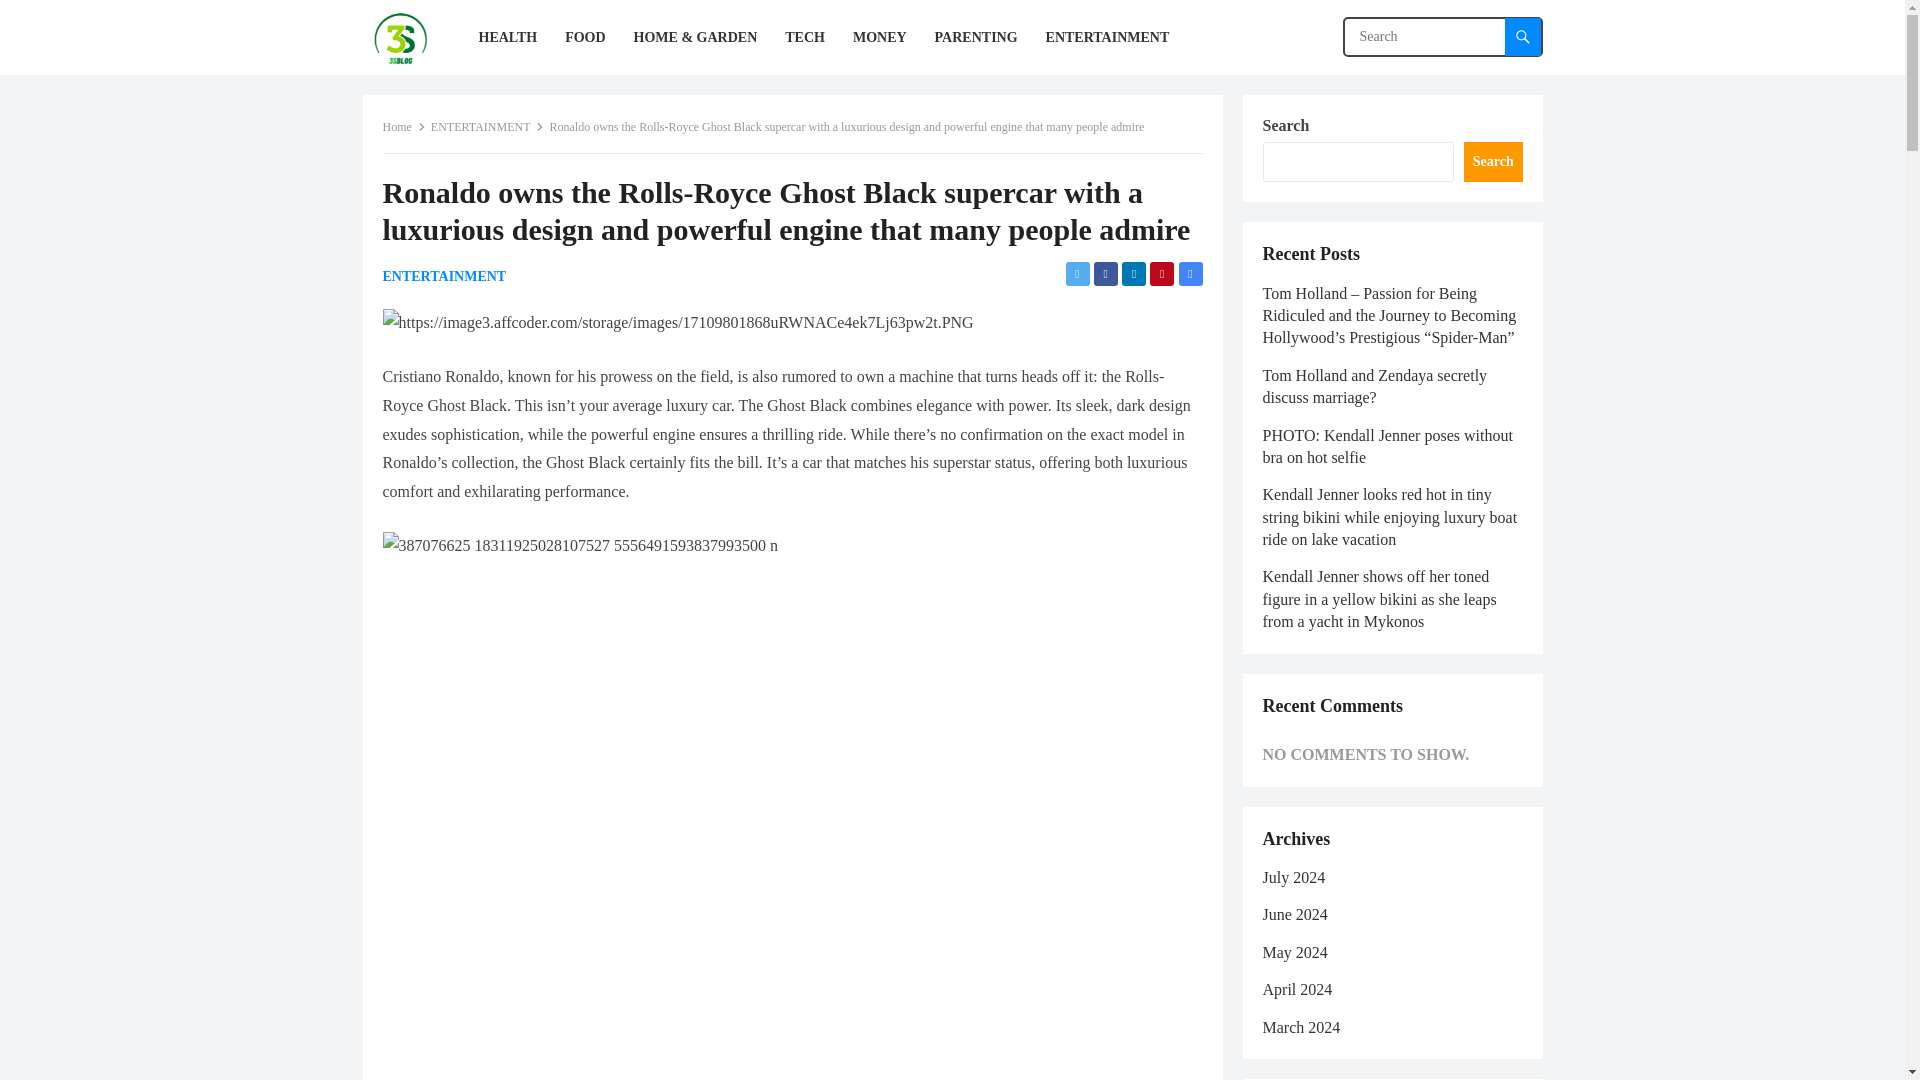 The image size is (1920, 1080). Describe the element at coordinates (488, 126) in the screenshot. I see `ENTERTAINMENT` at that location.